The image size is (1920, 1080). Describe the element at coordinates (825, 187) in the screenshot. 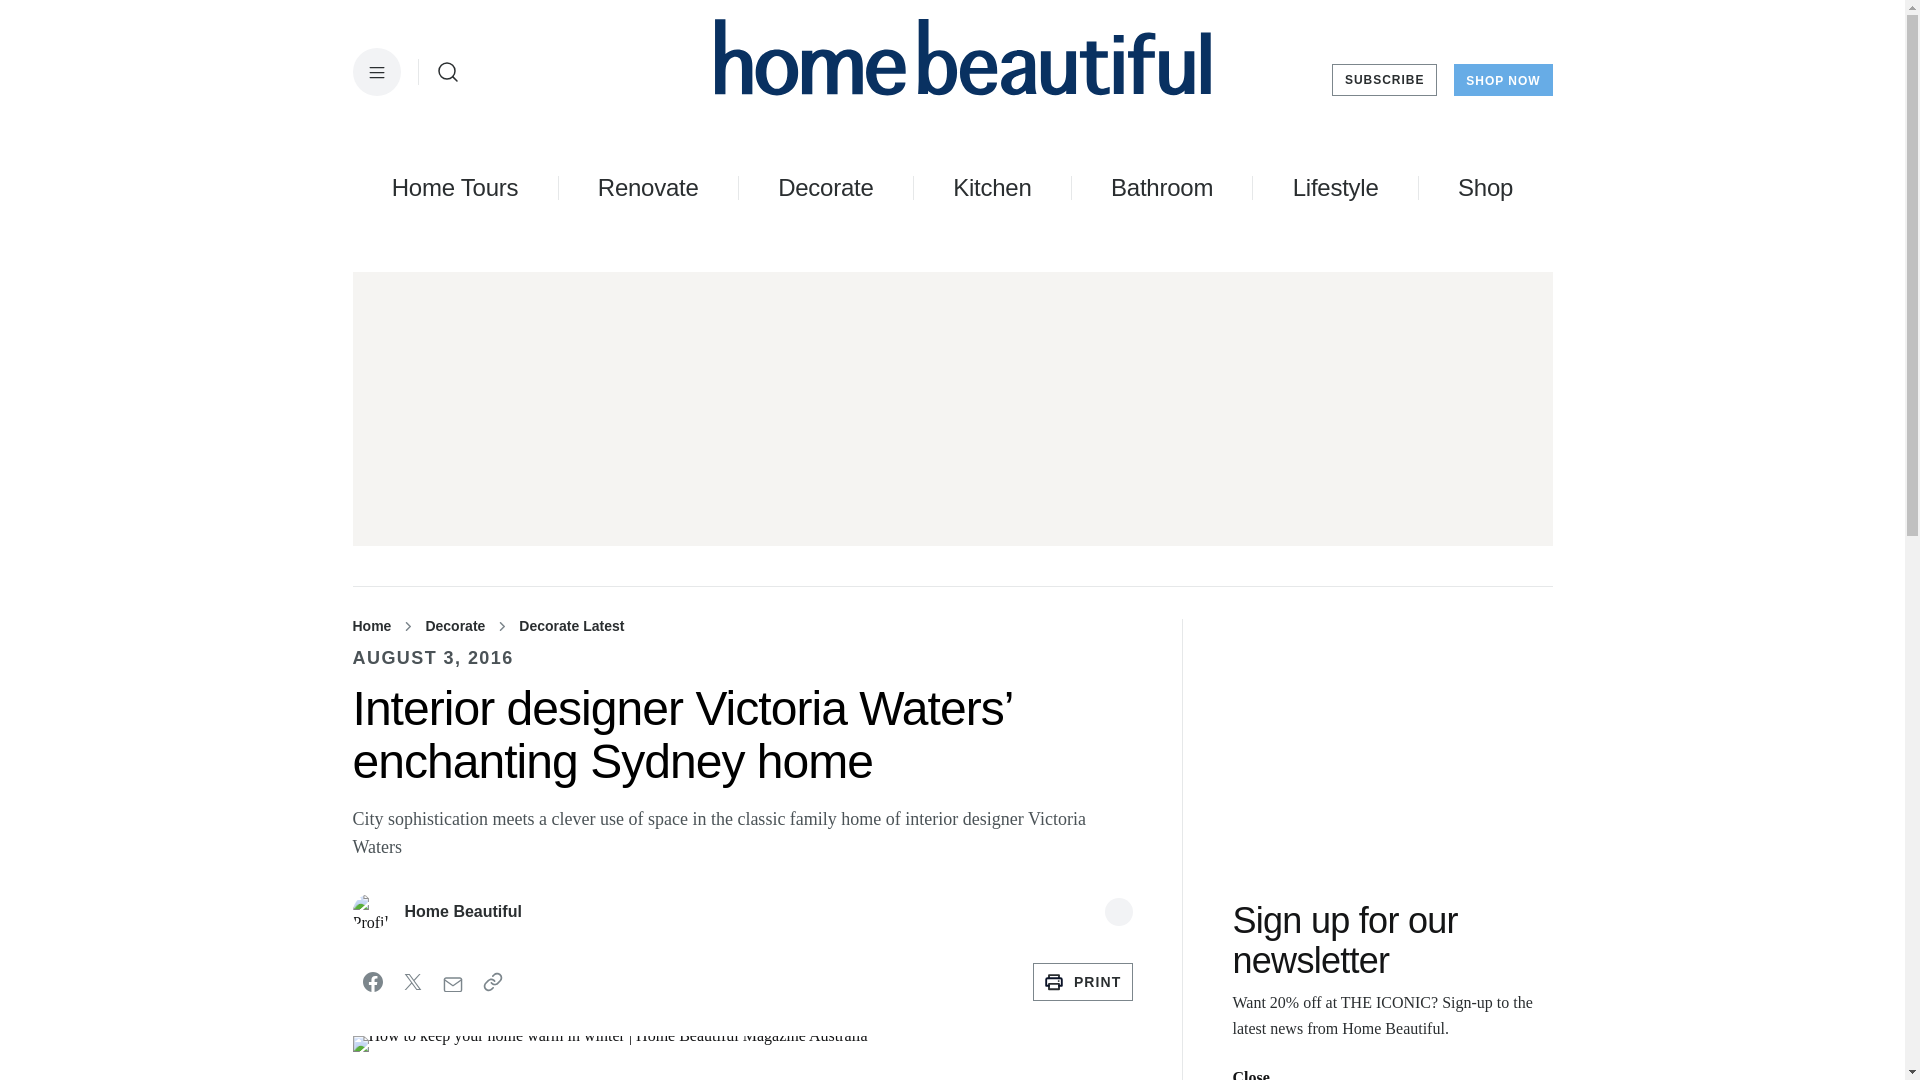

I see `Decorate` at that location.